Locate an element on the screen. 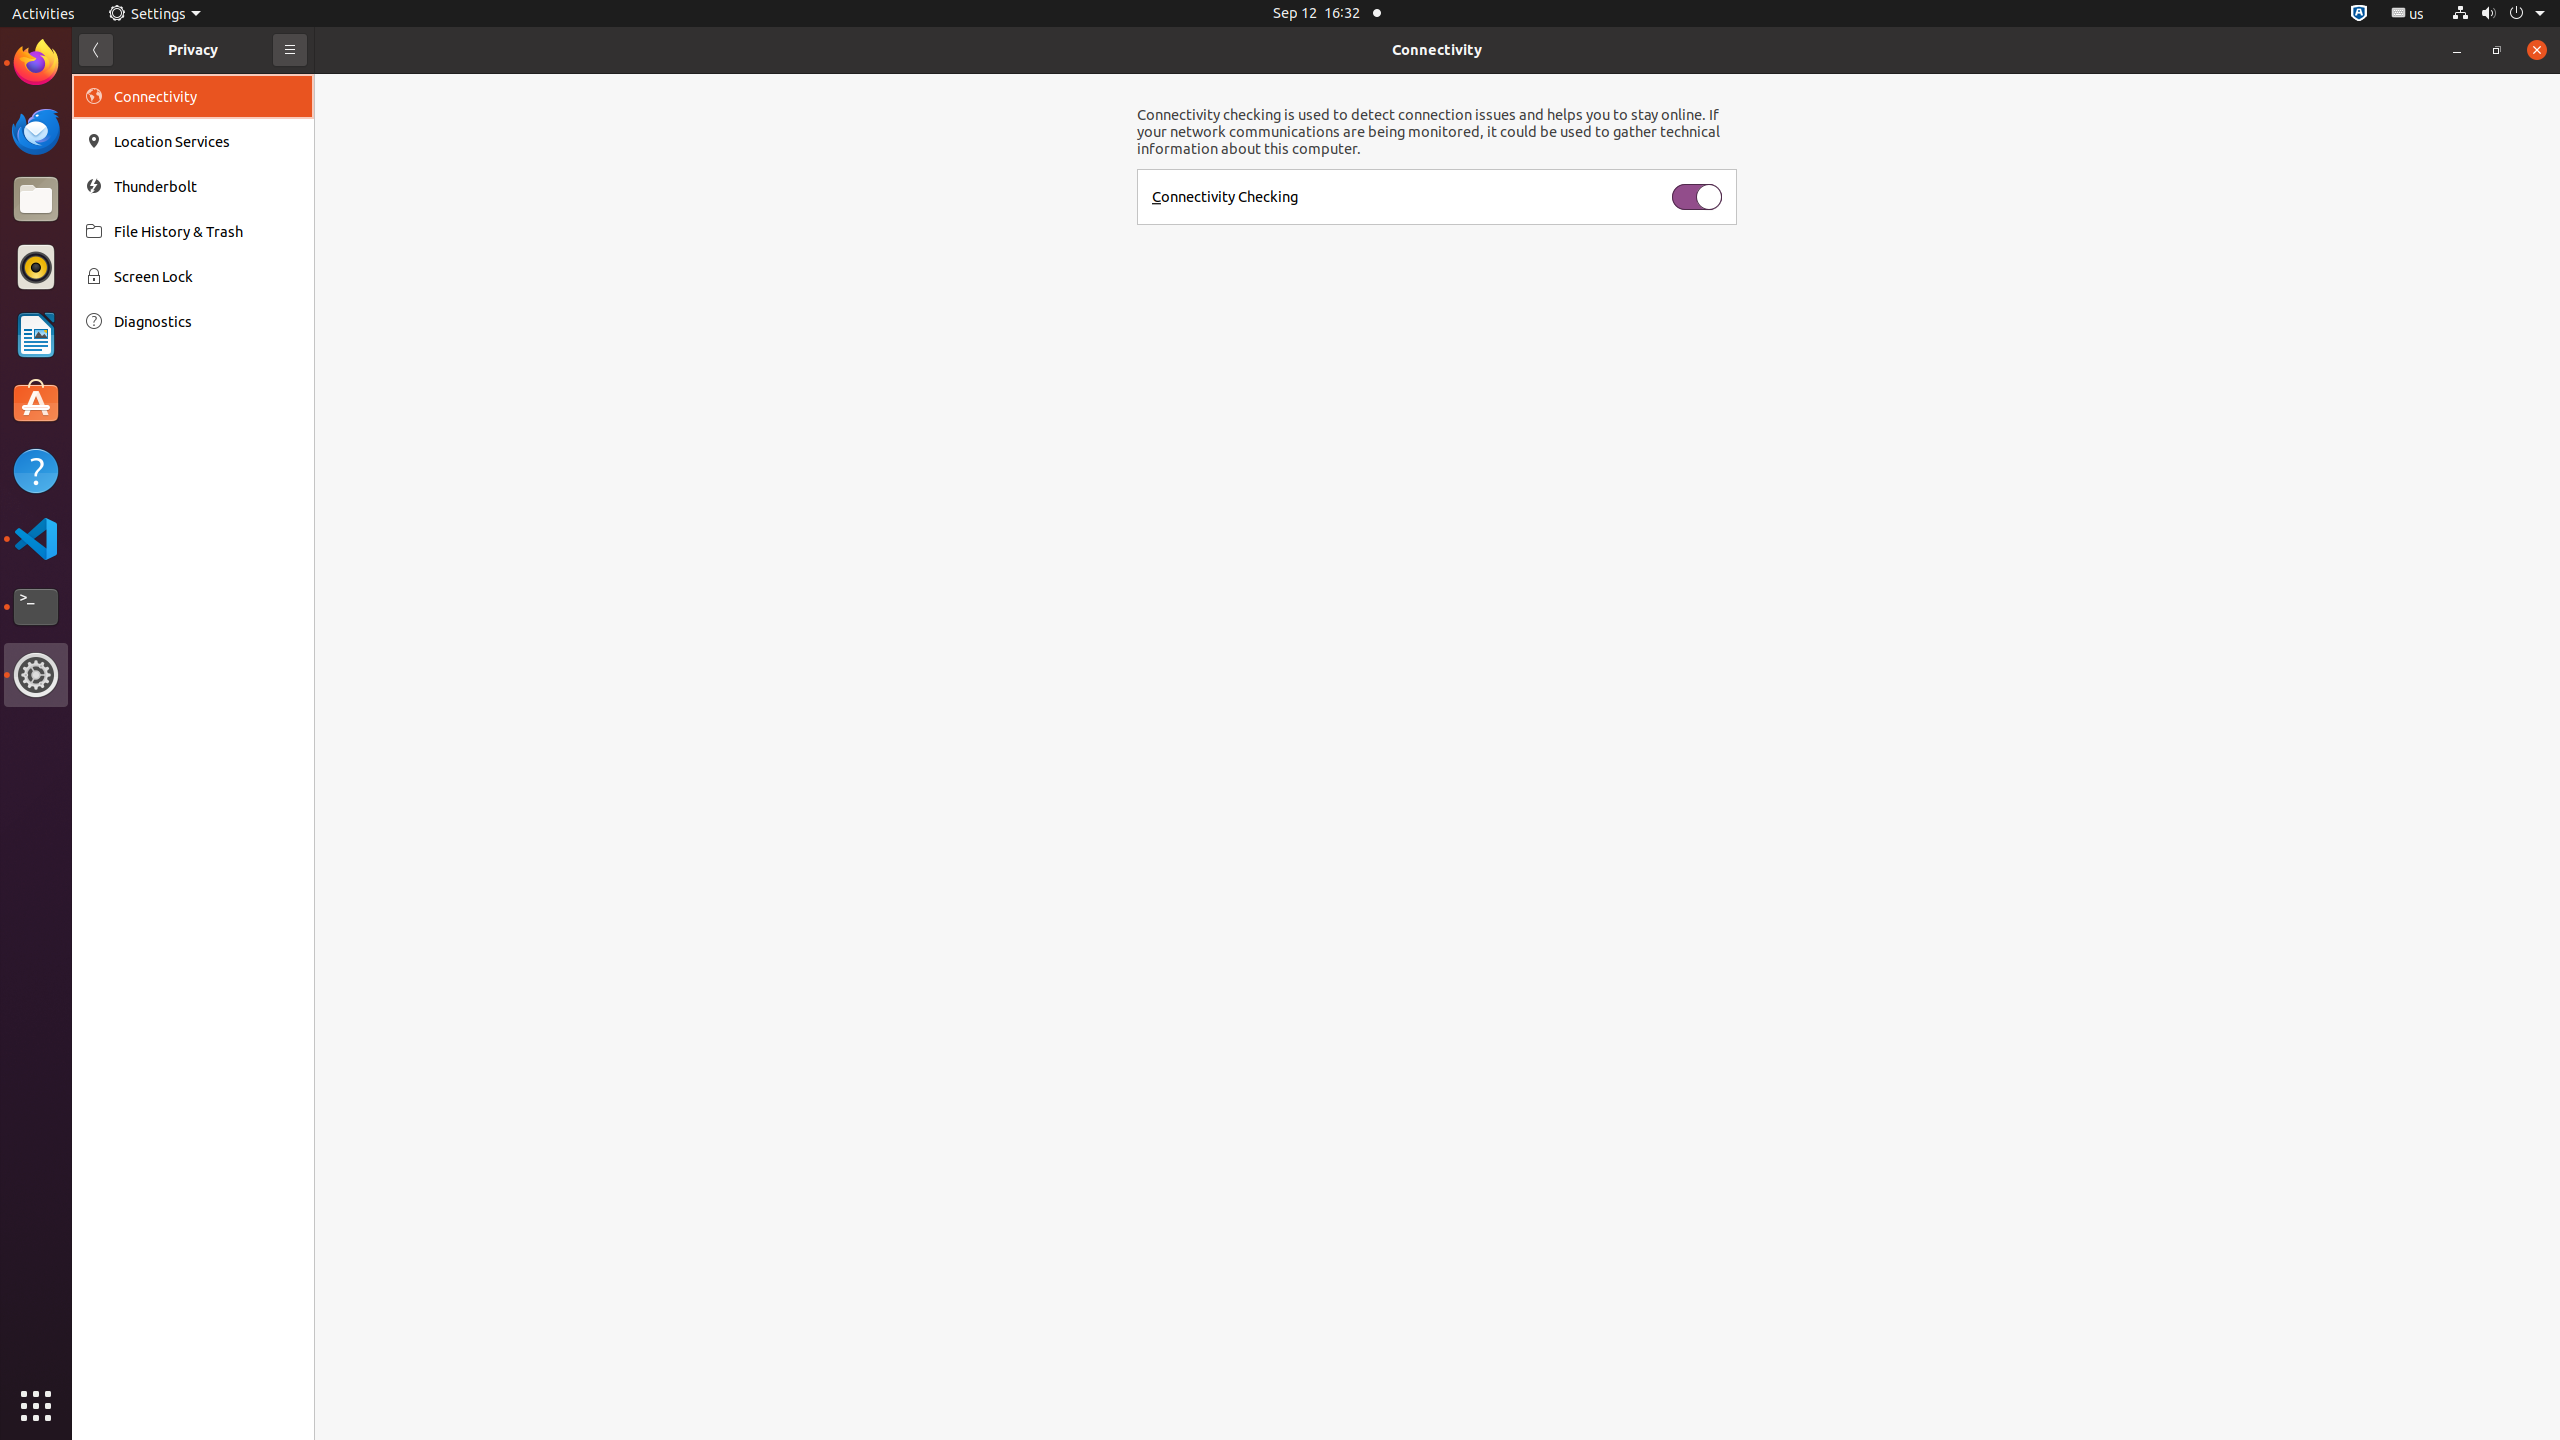 The width and height of the screenshot is (2560, 1440). IsaHelpMain.desktop is located at coordinates (134, 300).